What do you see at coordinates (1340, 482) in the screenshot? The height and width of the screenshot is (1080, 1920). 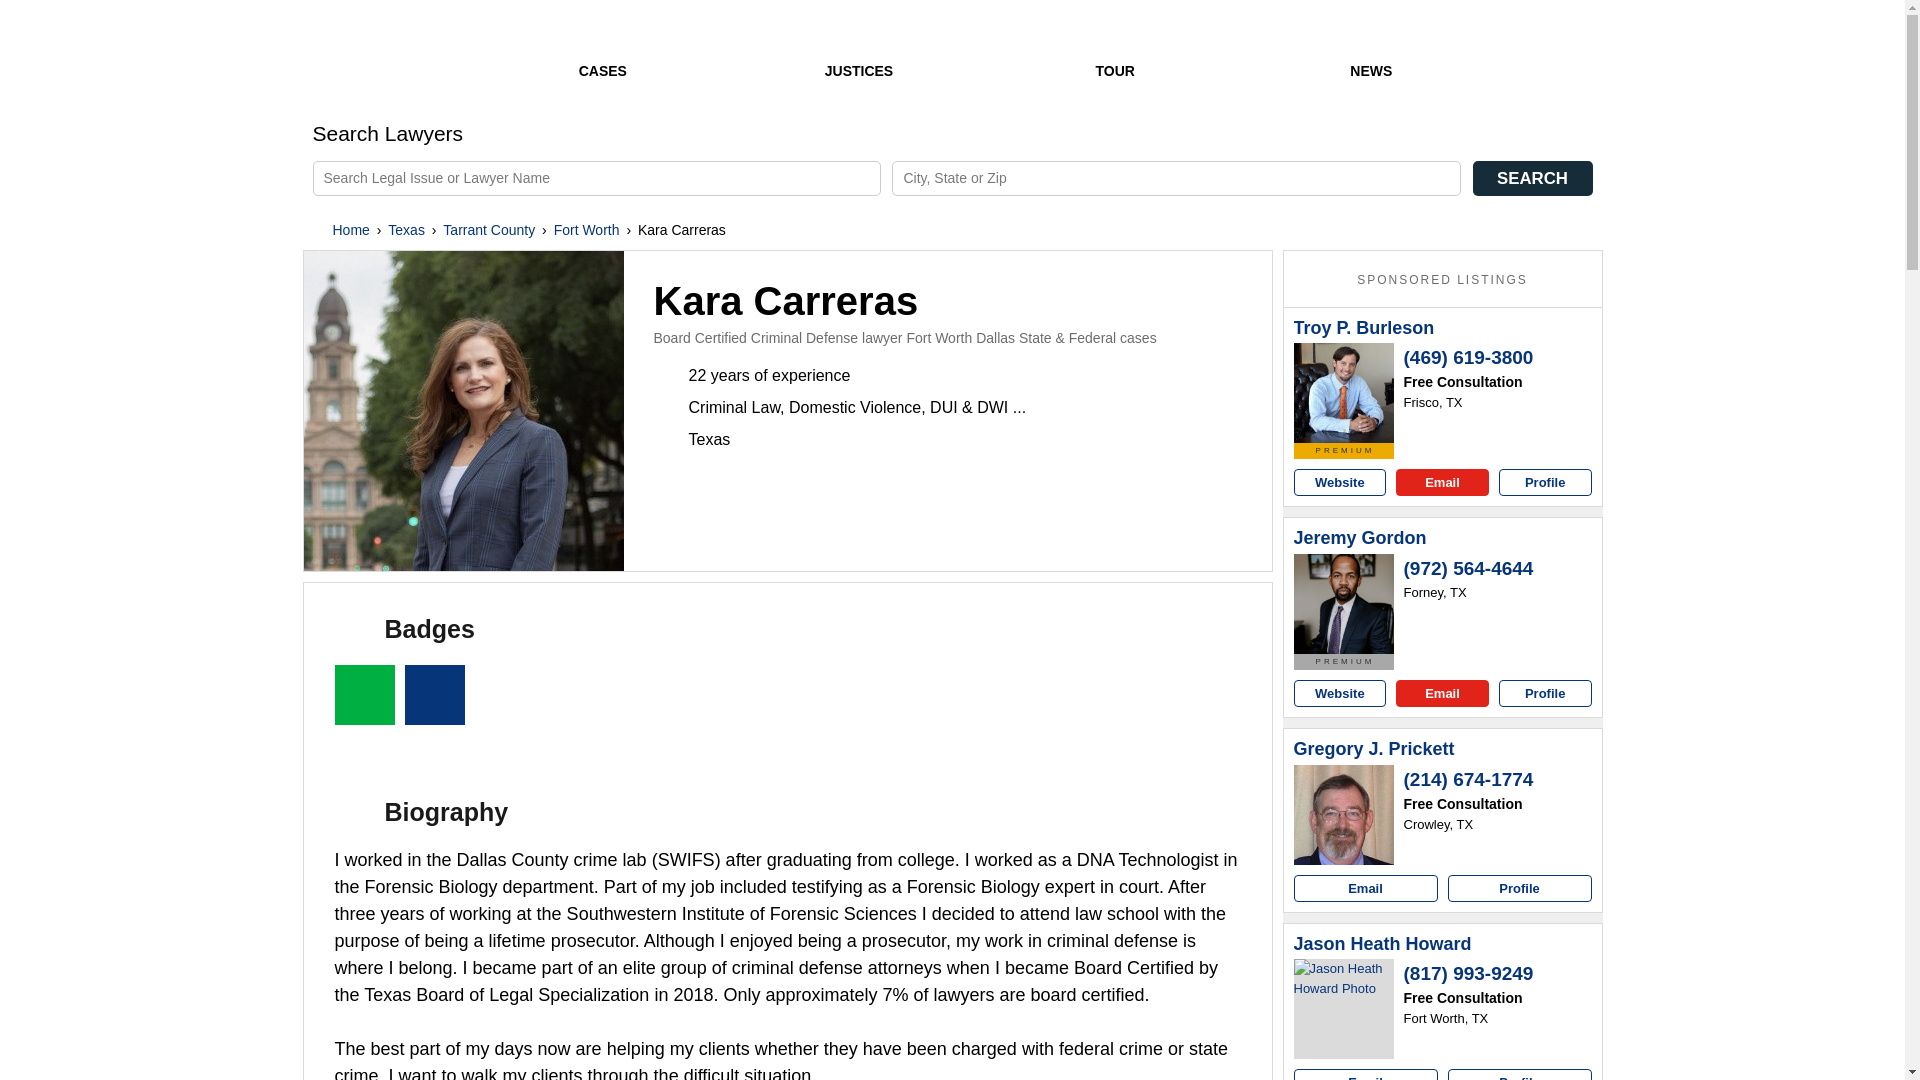 I see `Website` at bounding box center [1340, 482].